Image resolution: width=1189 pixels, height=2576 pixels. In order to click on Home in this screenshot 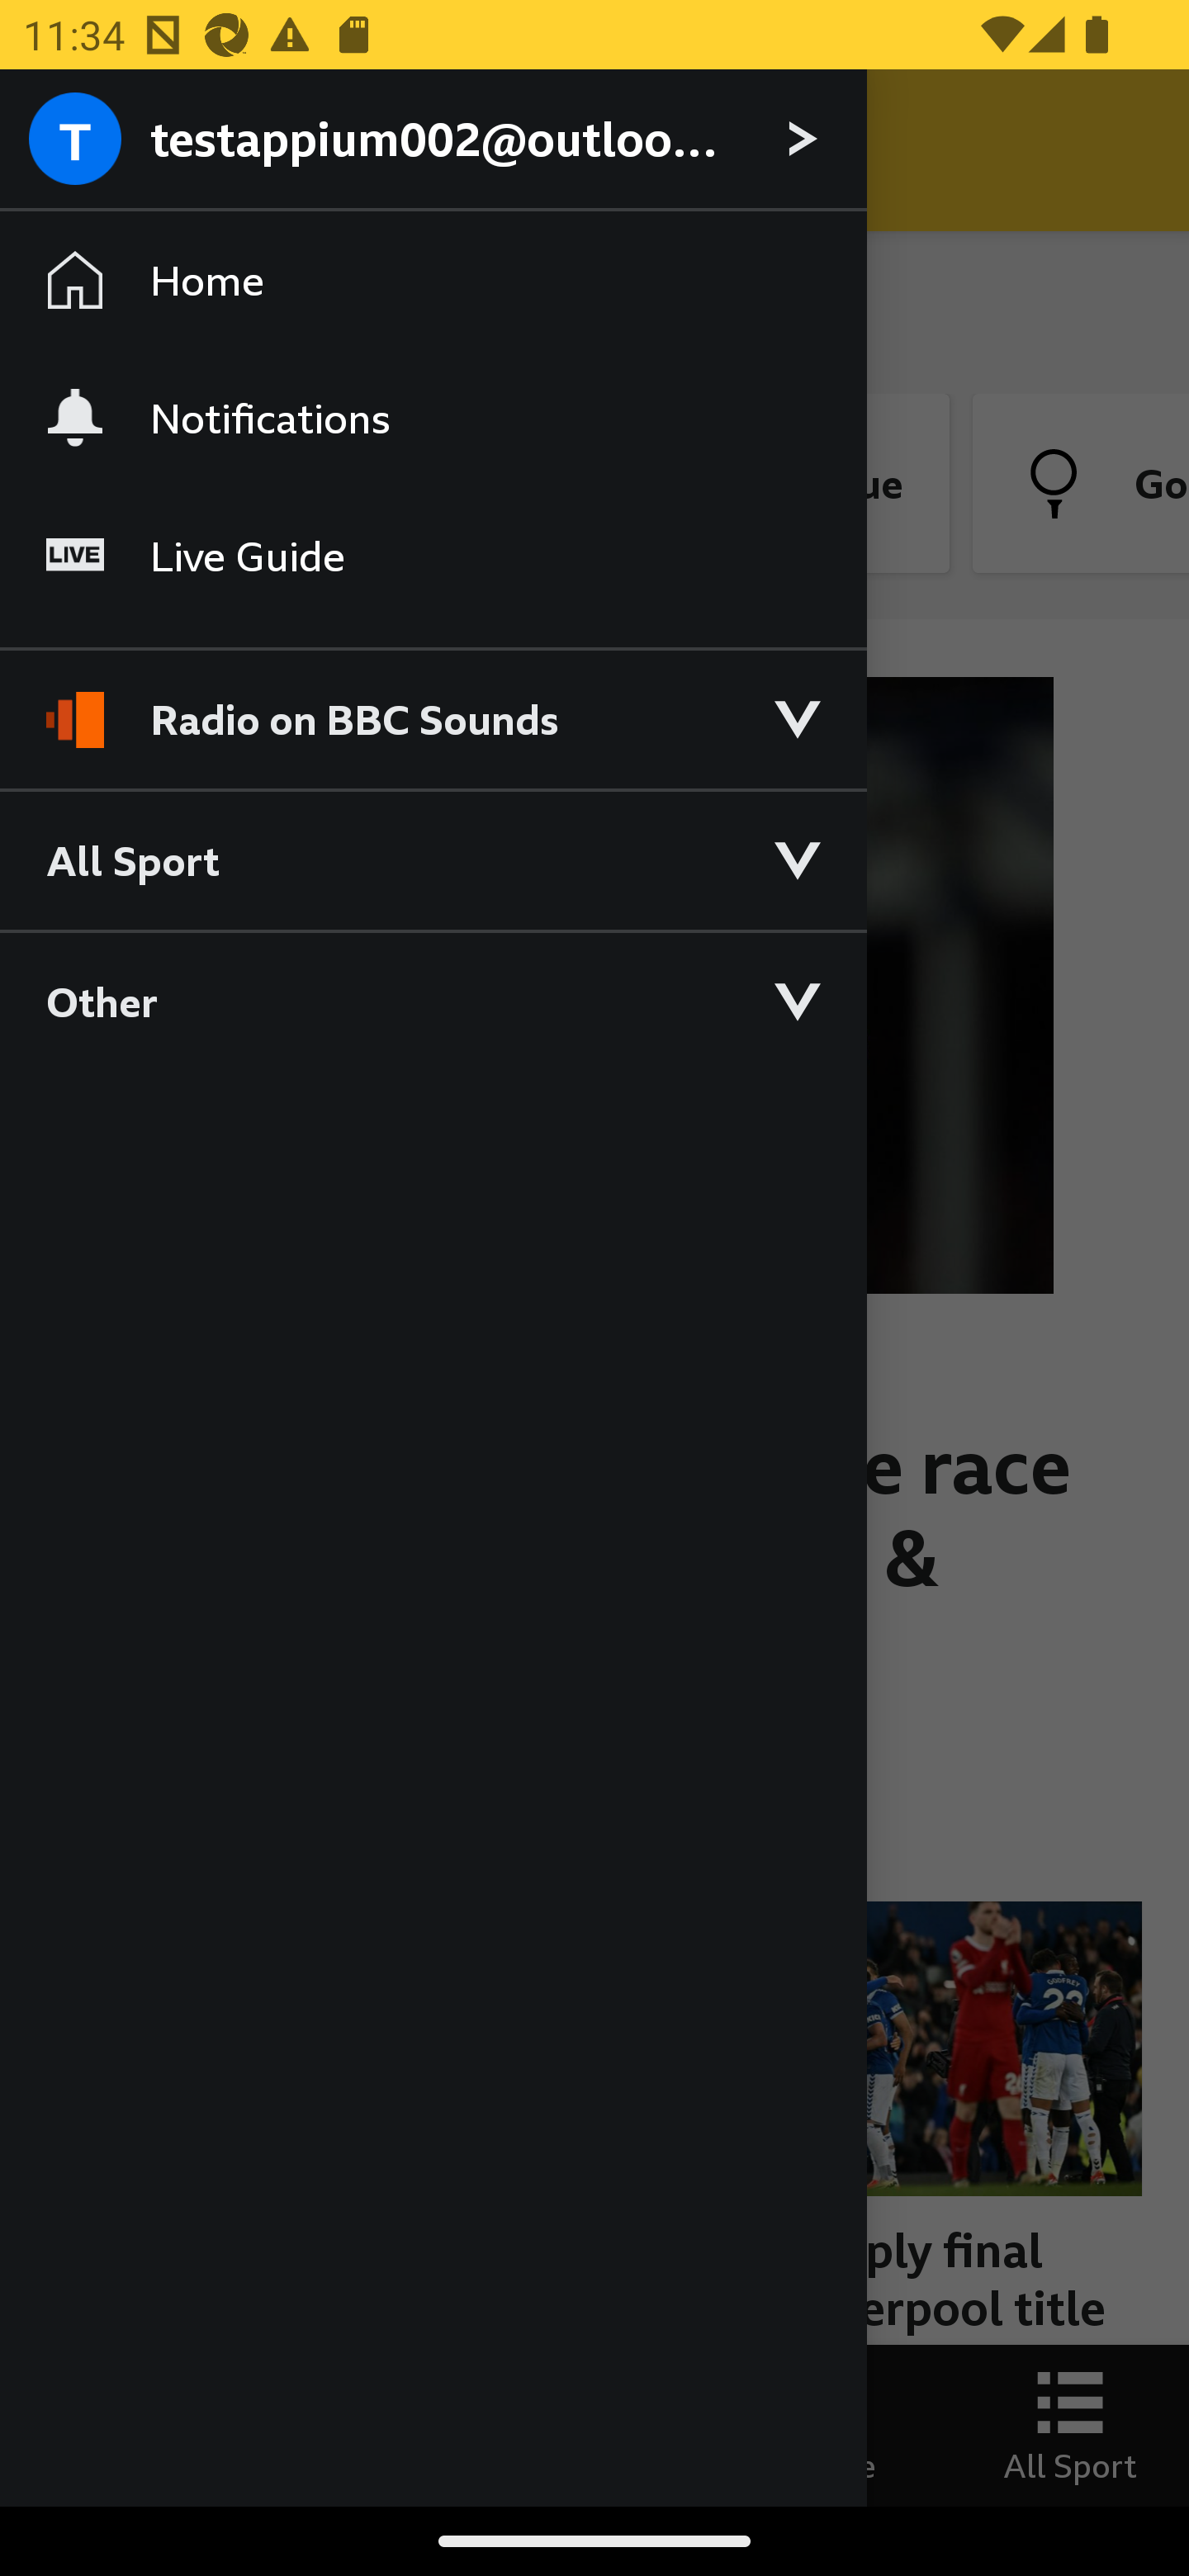, I will do `click(433, 281)`.